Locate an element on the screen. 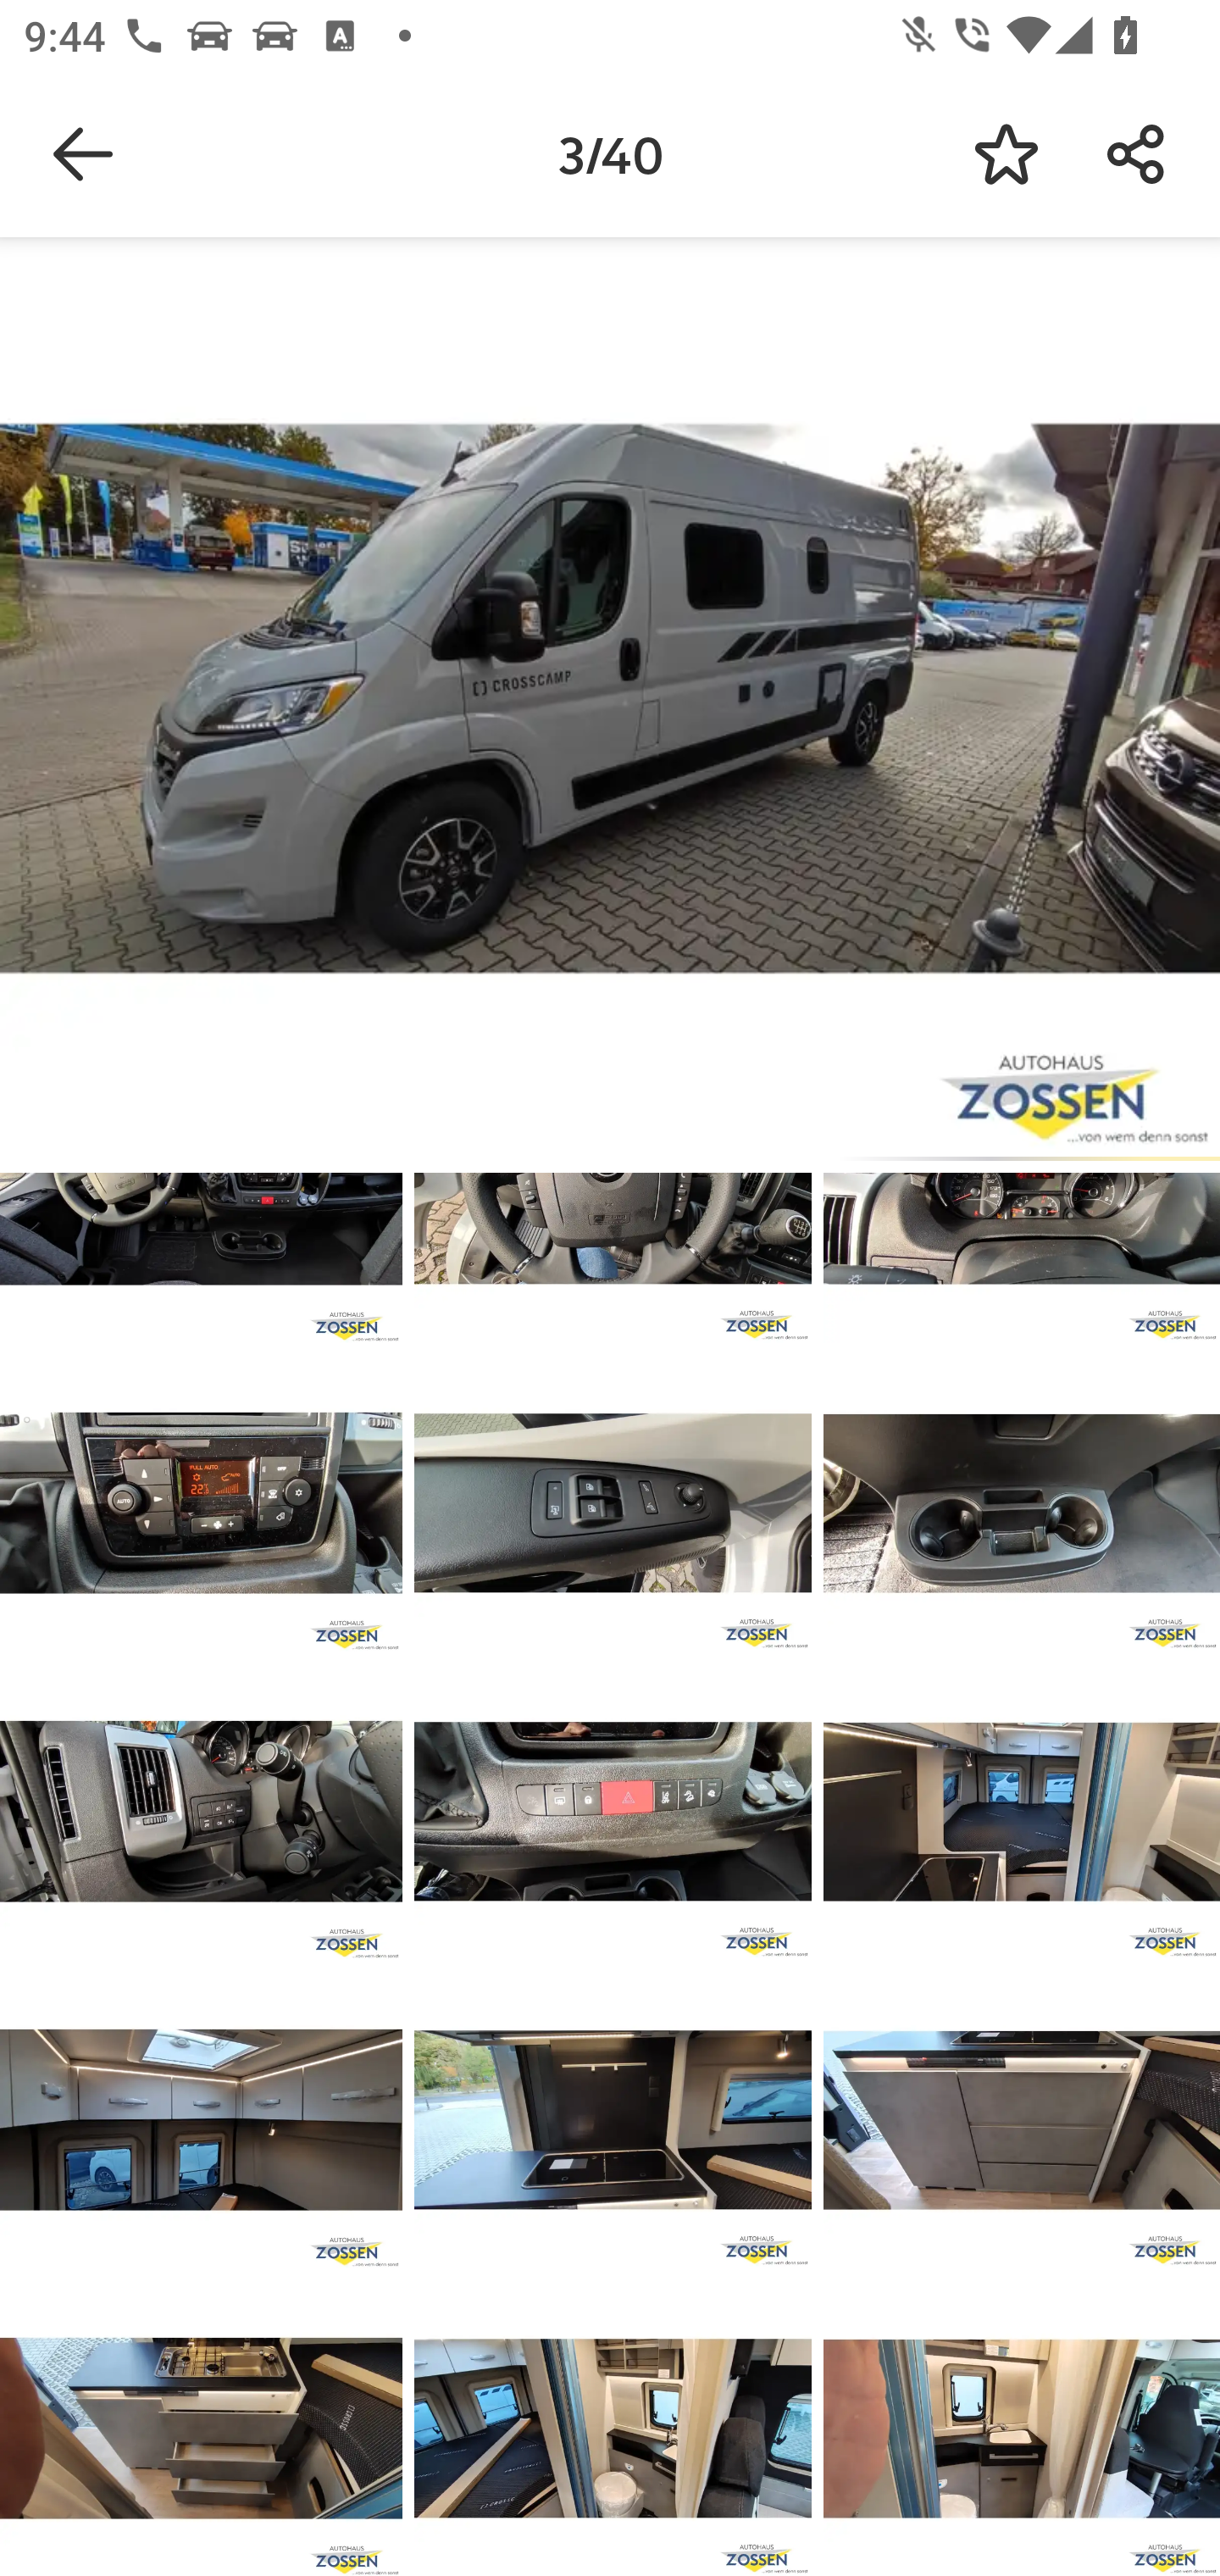 This screenshot has width=1220, height=2576. image is located at coordinates (1022, 2120).